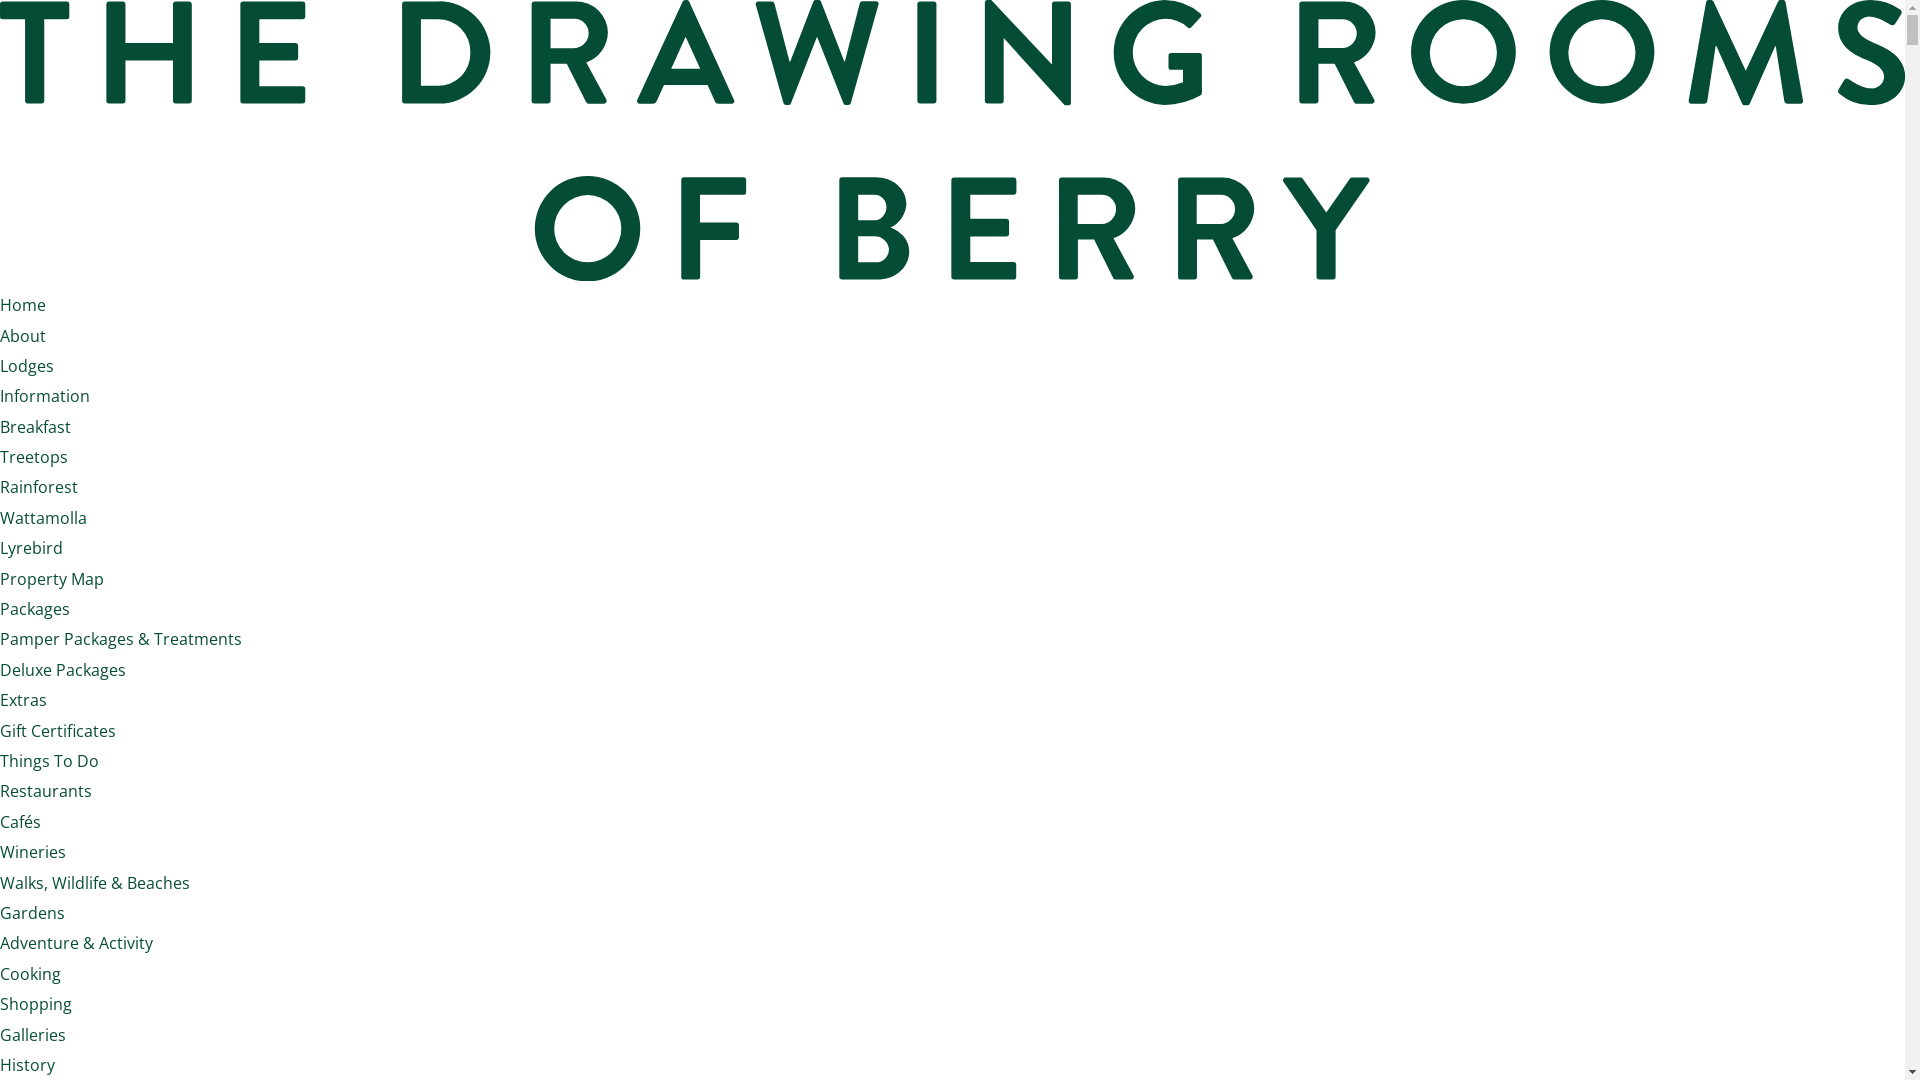 This screenshot has height=1080, width=1920. Describe the element at coordinates (36, 427) in the screenshot. I see `Breakfast` at that location.